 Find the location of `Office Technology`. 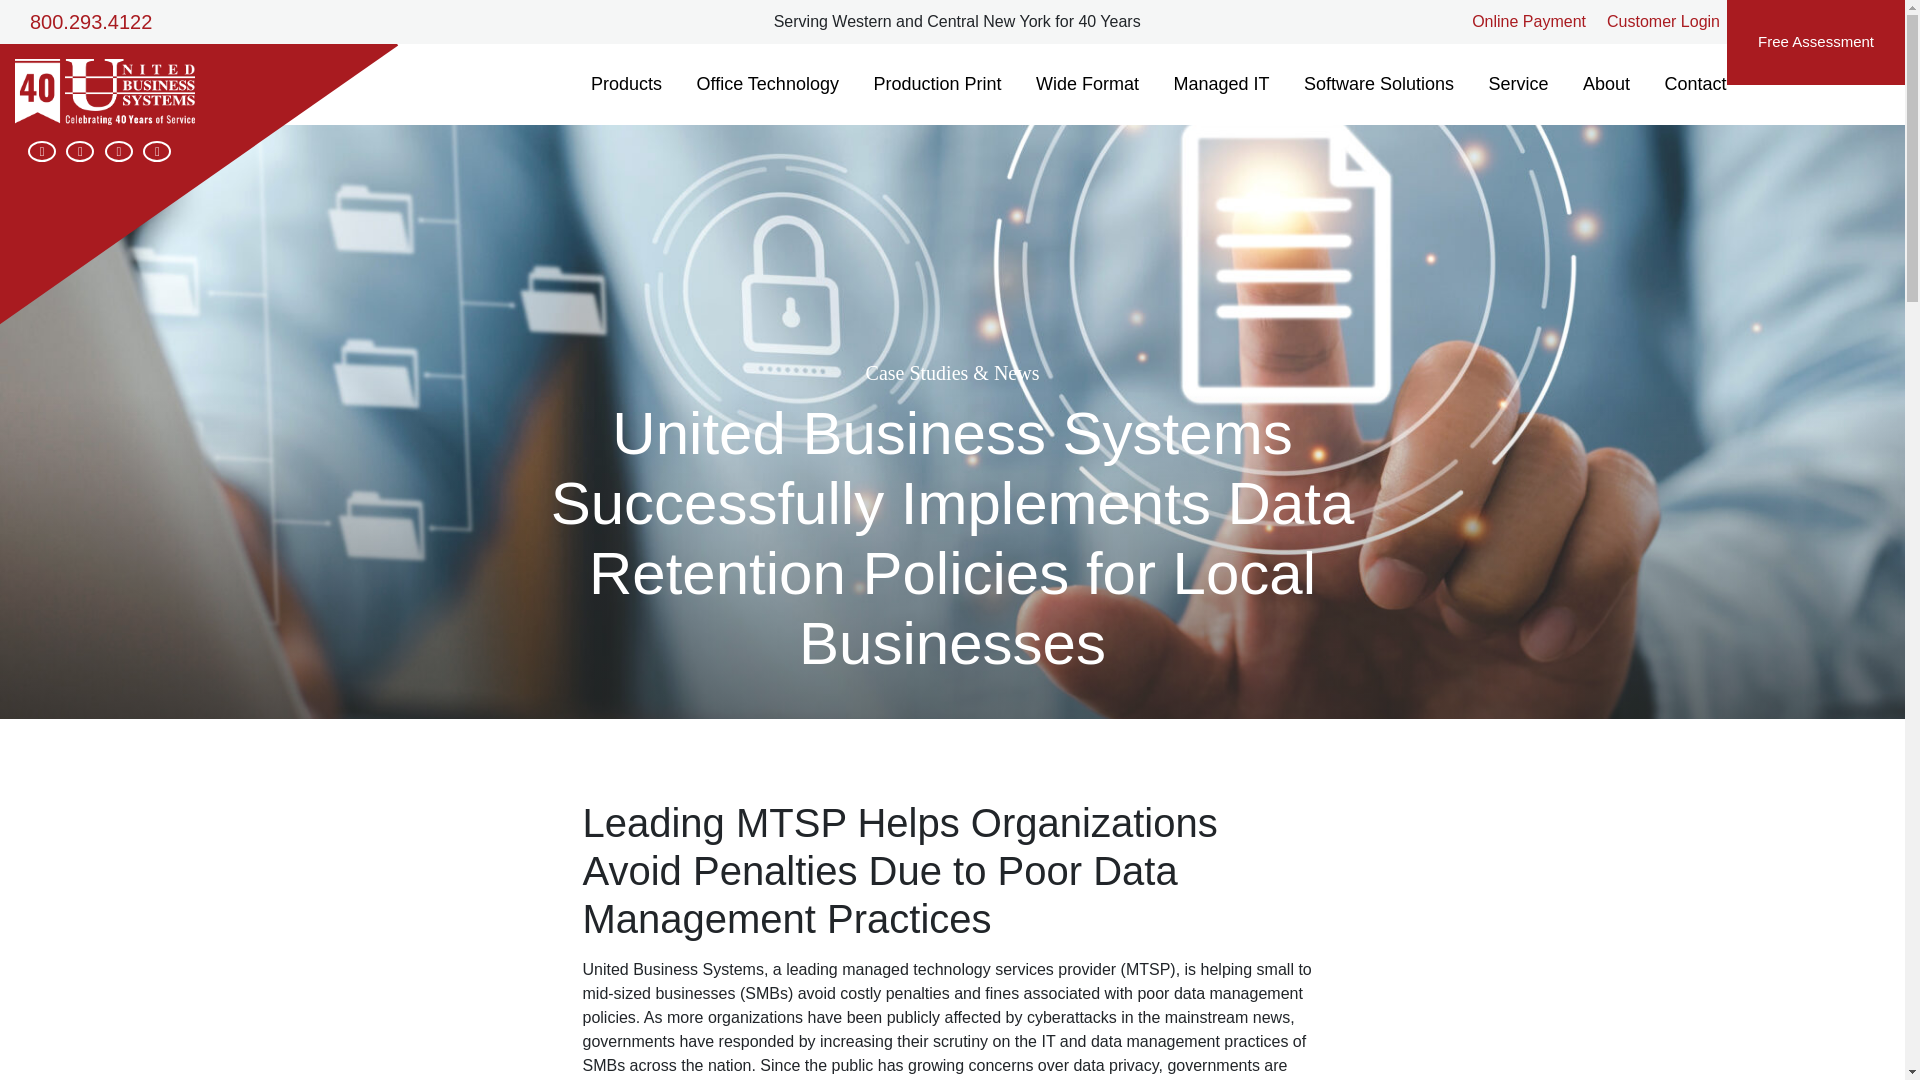

Office Technology is located at coordinates (768, 84).